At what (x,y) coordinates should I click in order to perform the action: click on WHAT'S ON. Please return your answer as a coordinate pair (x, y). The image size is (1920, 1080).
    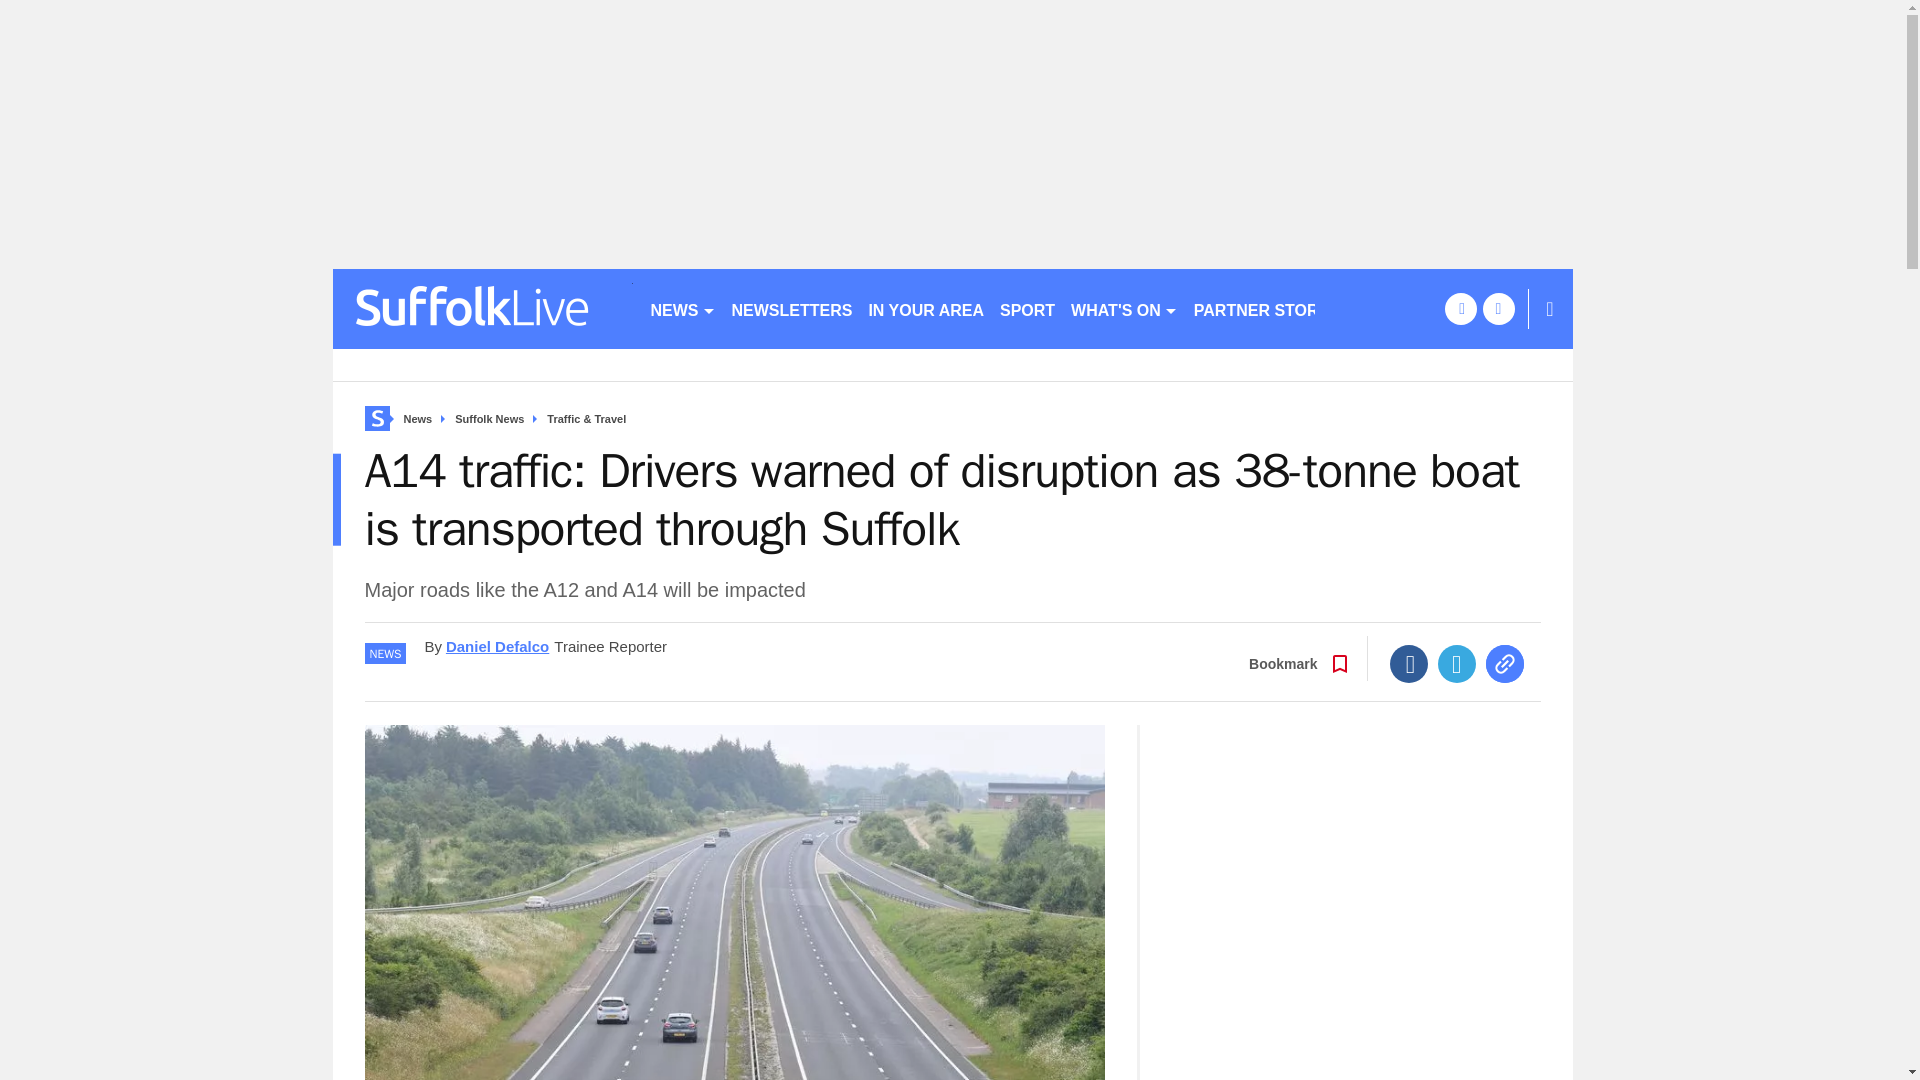
    Looking at the image, I should click on (1124, 308).